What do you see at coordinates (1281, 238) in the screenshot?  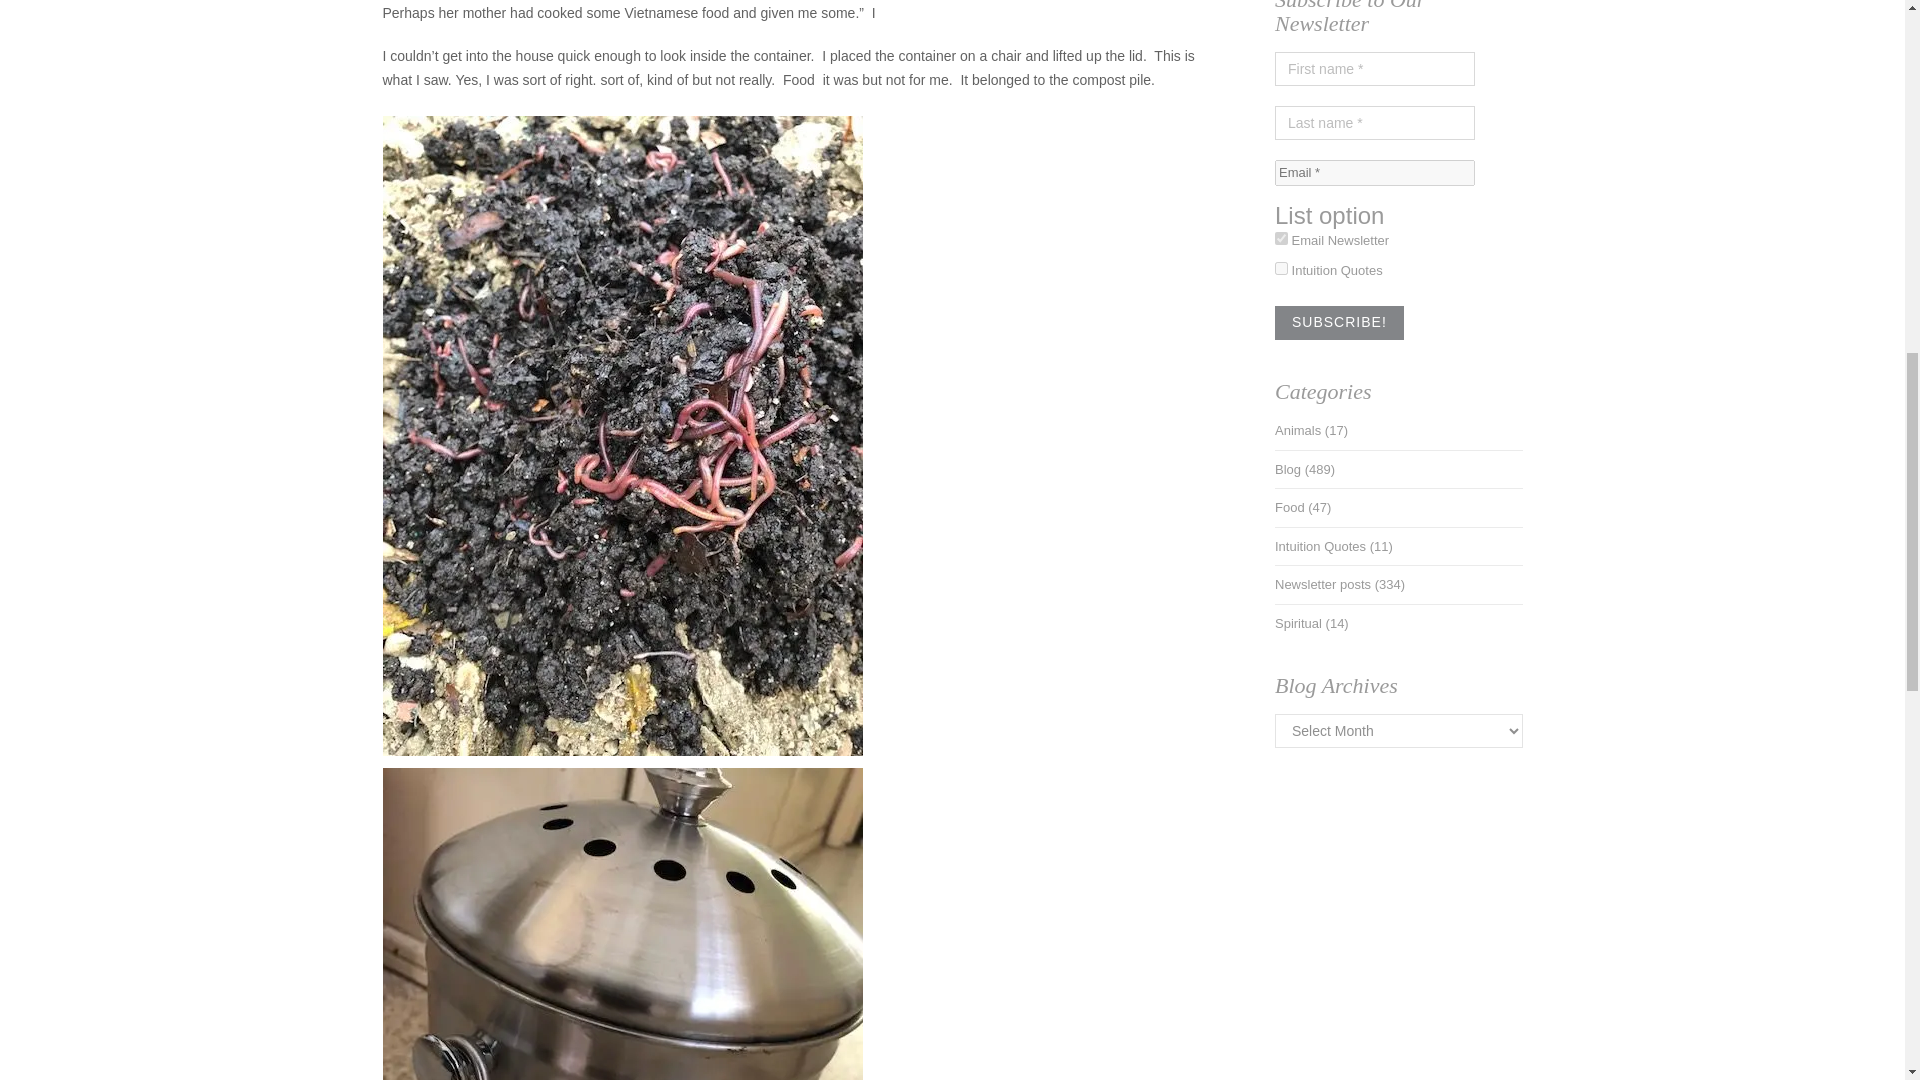 I see `3` at bounding box center [1281, 238].